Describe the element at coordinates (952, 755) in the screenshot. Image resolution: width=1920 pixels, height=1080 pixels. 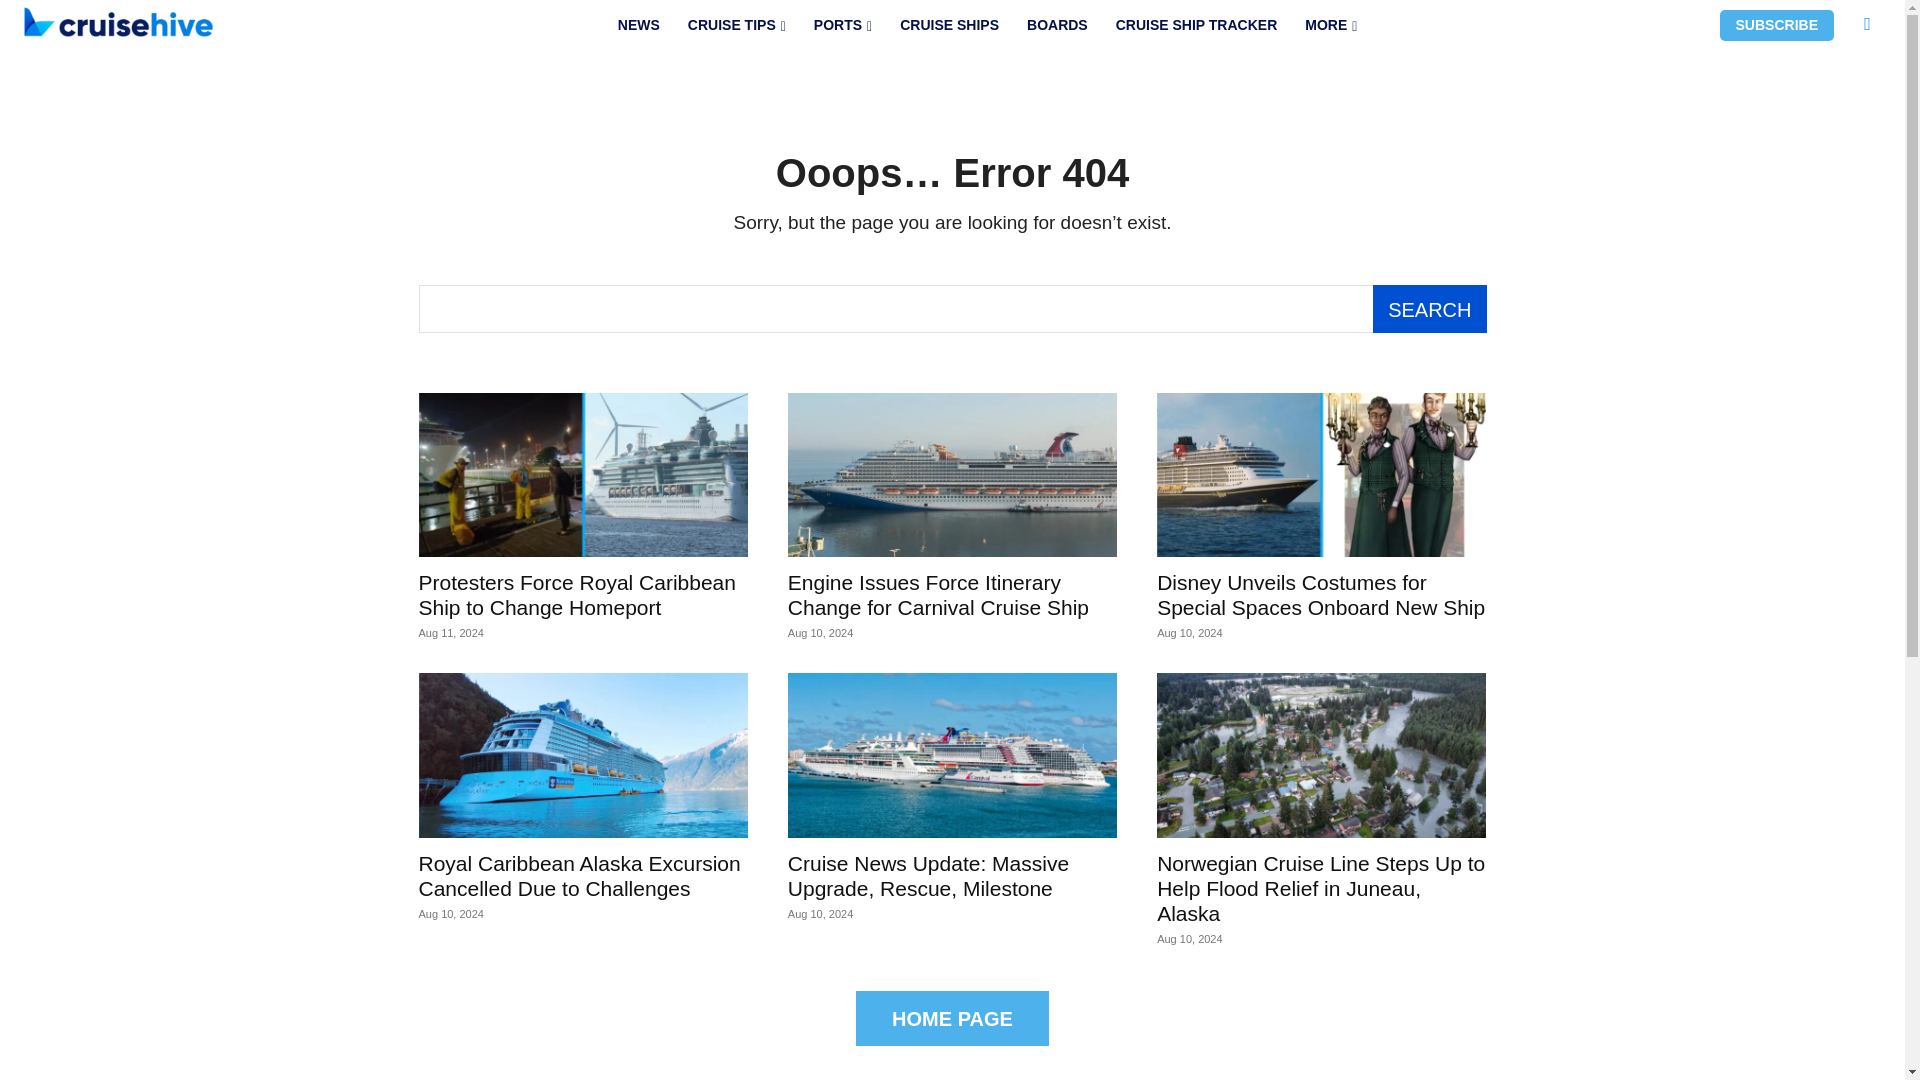
I see `Cruise News Update: Massive Upgrade, Rescue, Milestone` at that location.